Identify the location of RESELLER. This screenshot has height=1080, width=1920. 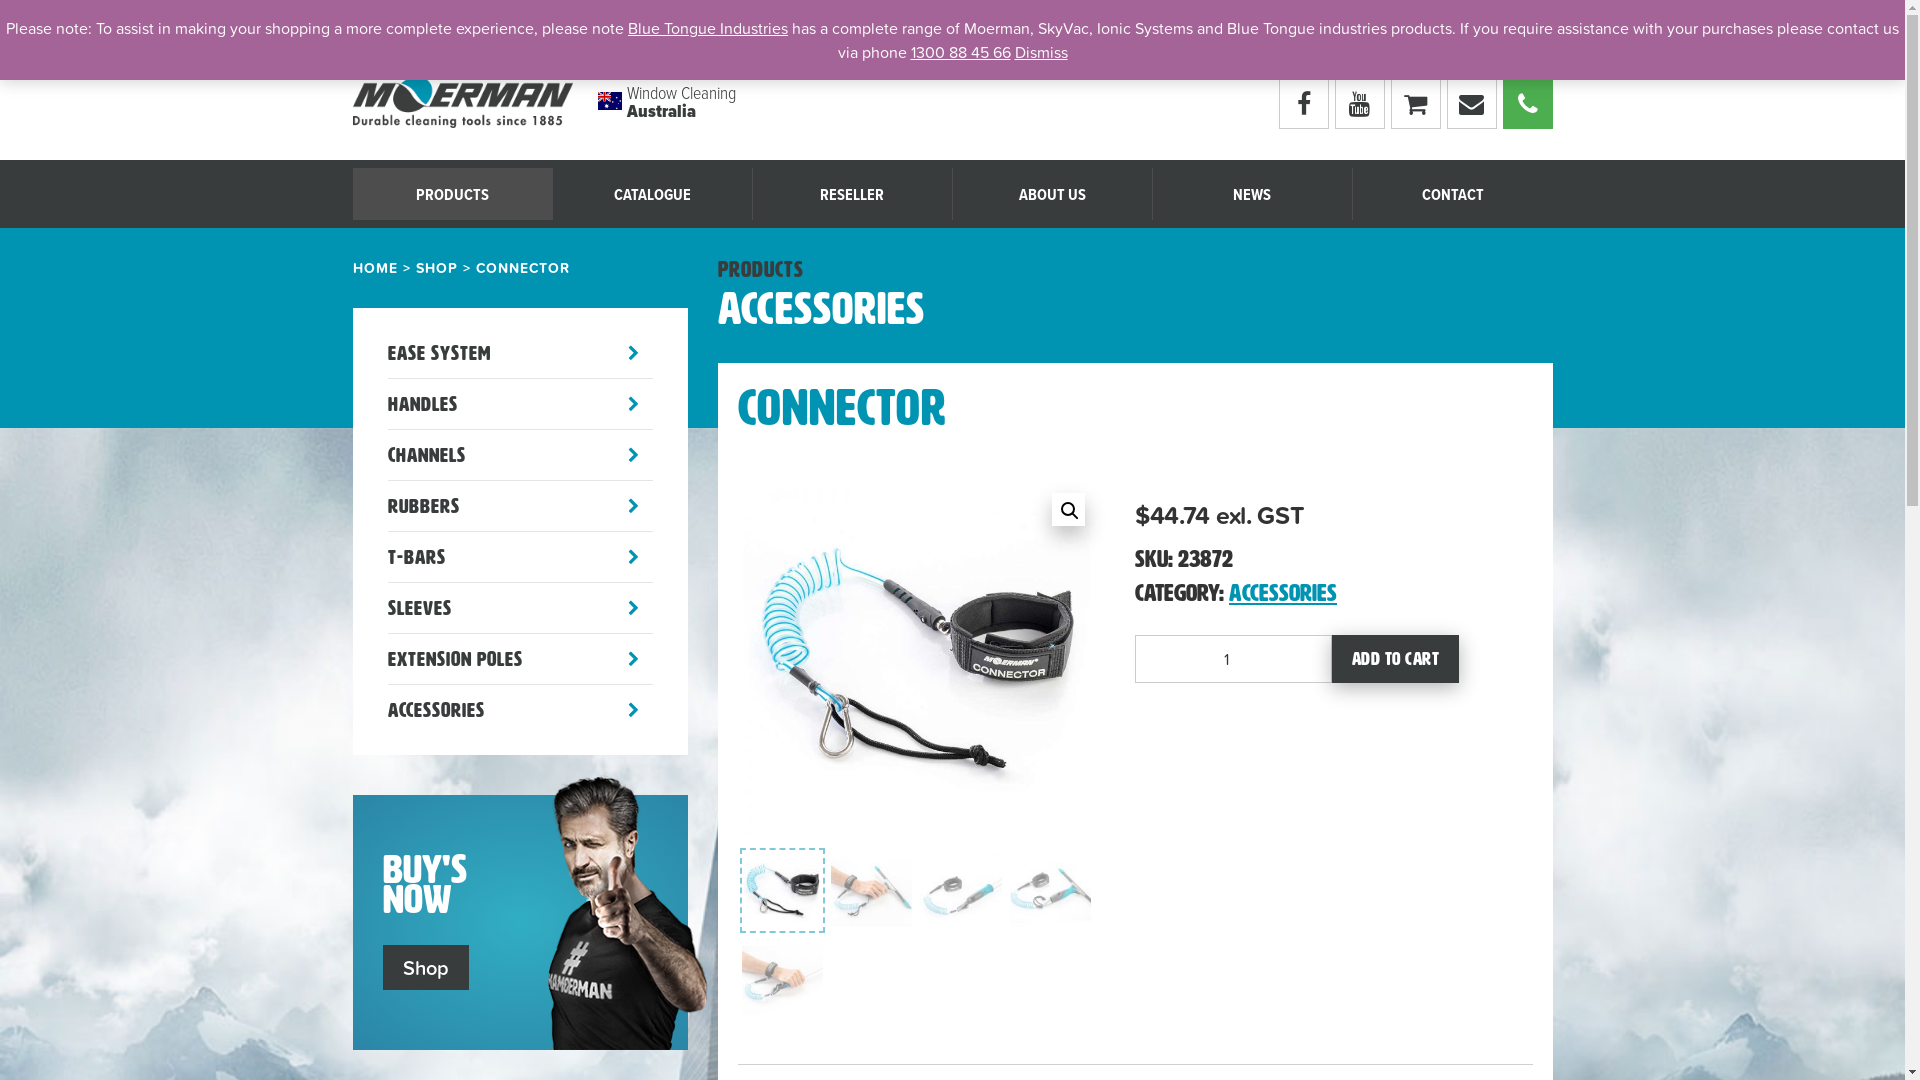
(852, 194).